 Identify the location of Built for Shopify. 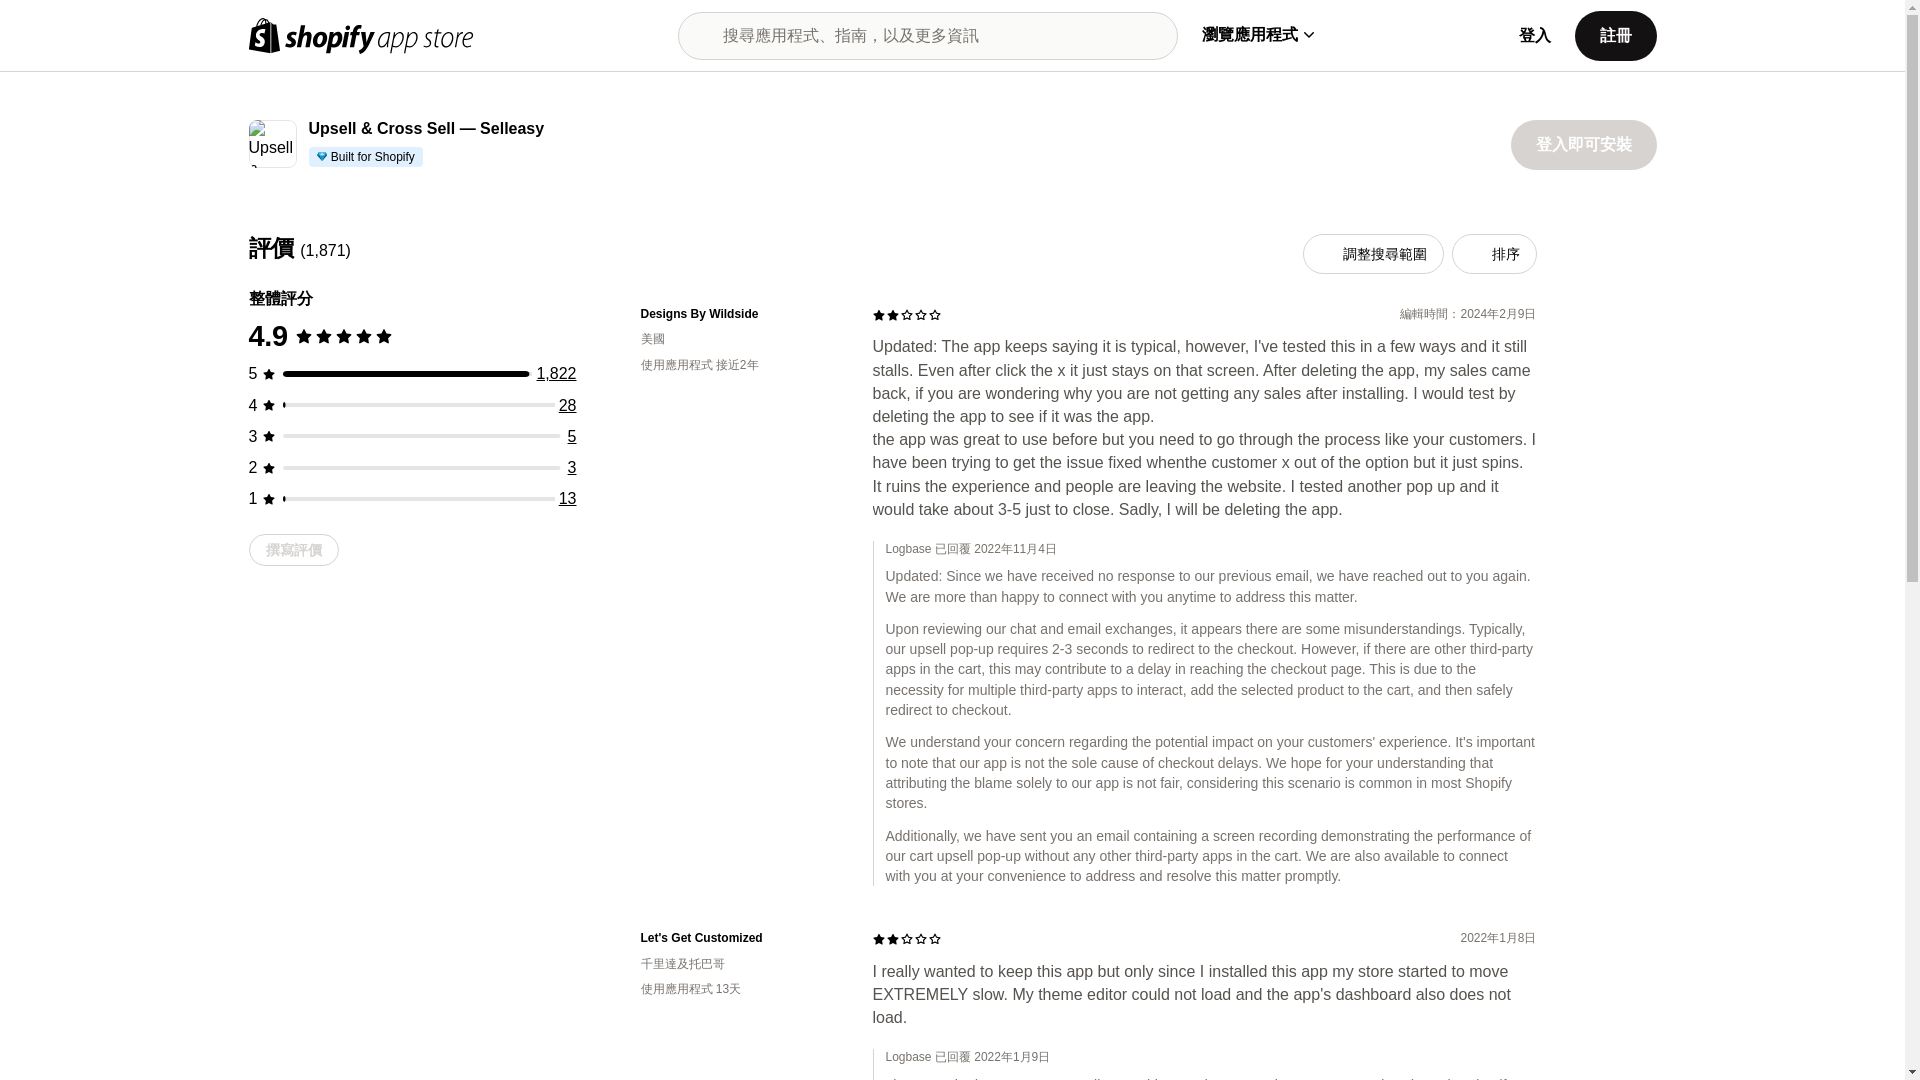
(364, 156).